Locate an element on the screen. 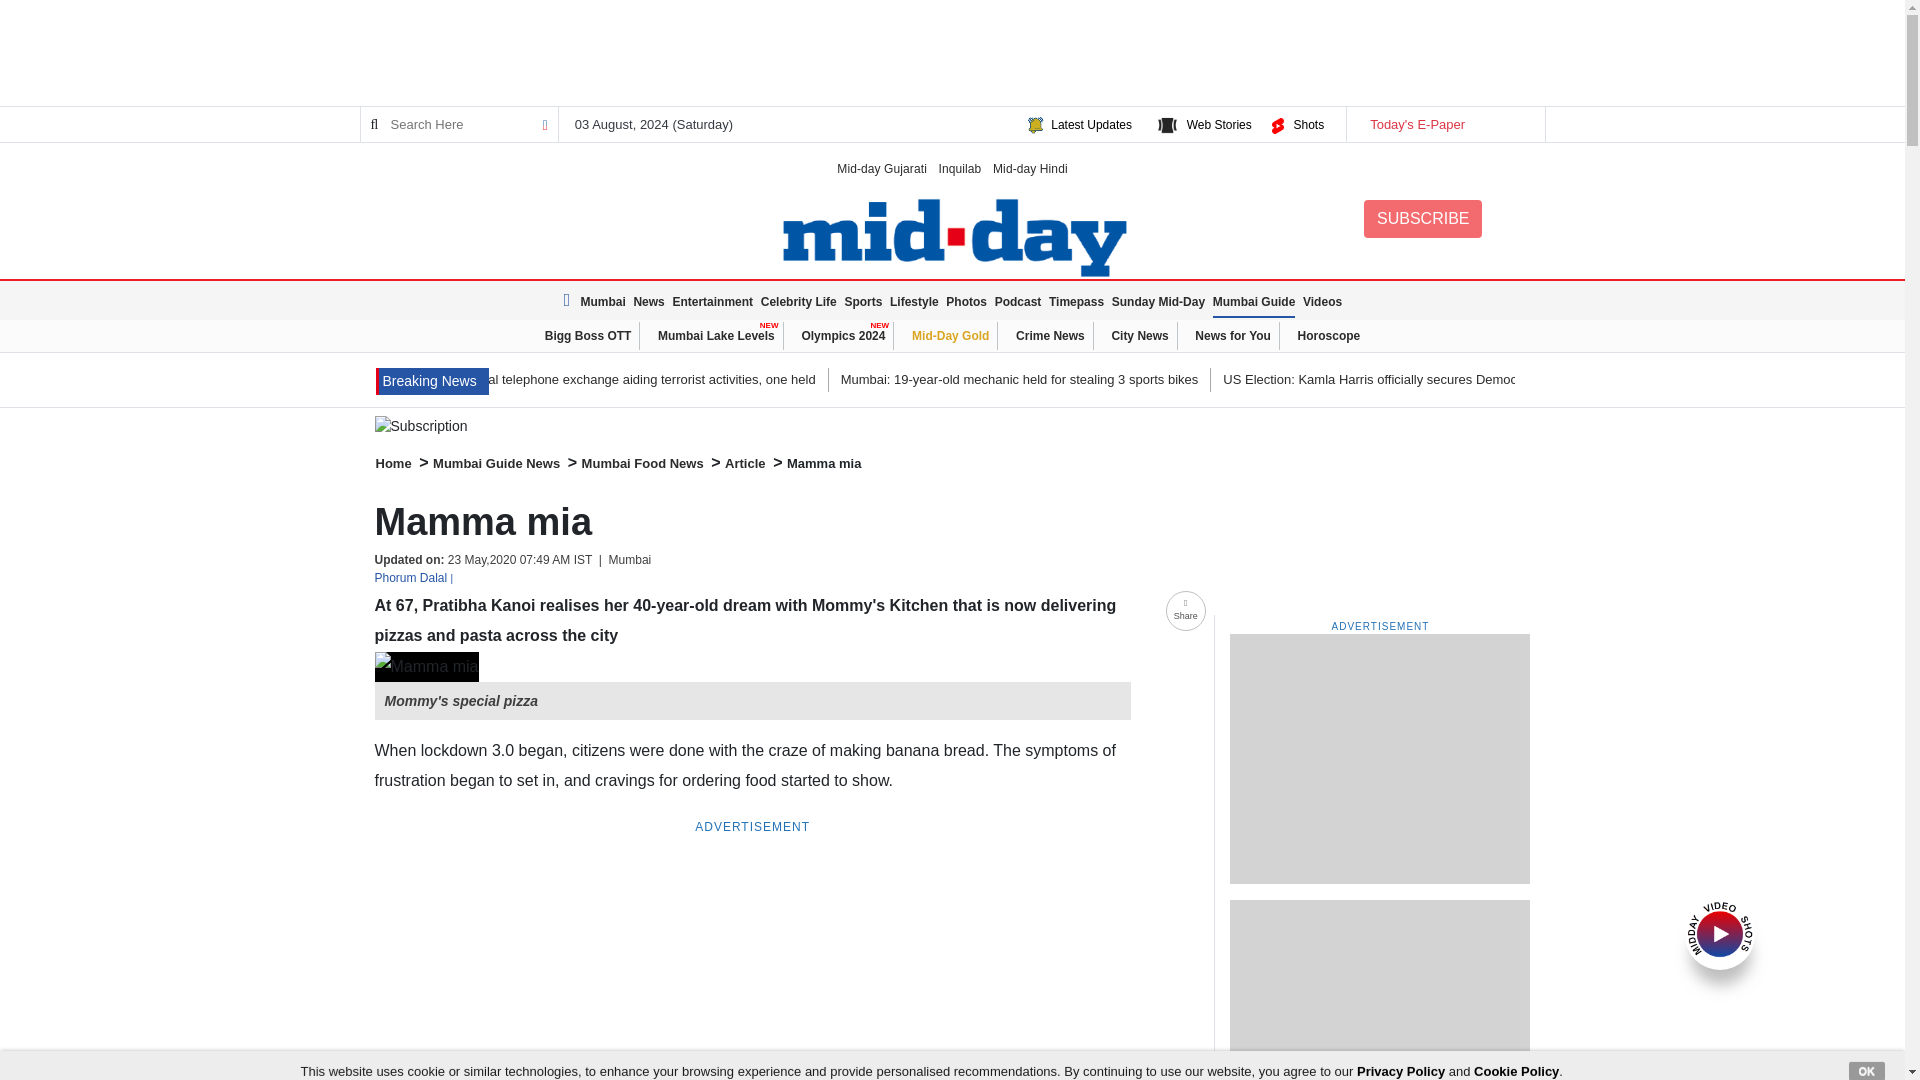 The height and width of the screenshot is (1080, 1920). Latest News is located at coordinates (570, 300).